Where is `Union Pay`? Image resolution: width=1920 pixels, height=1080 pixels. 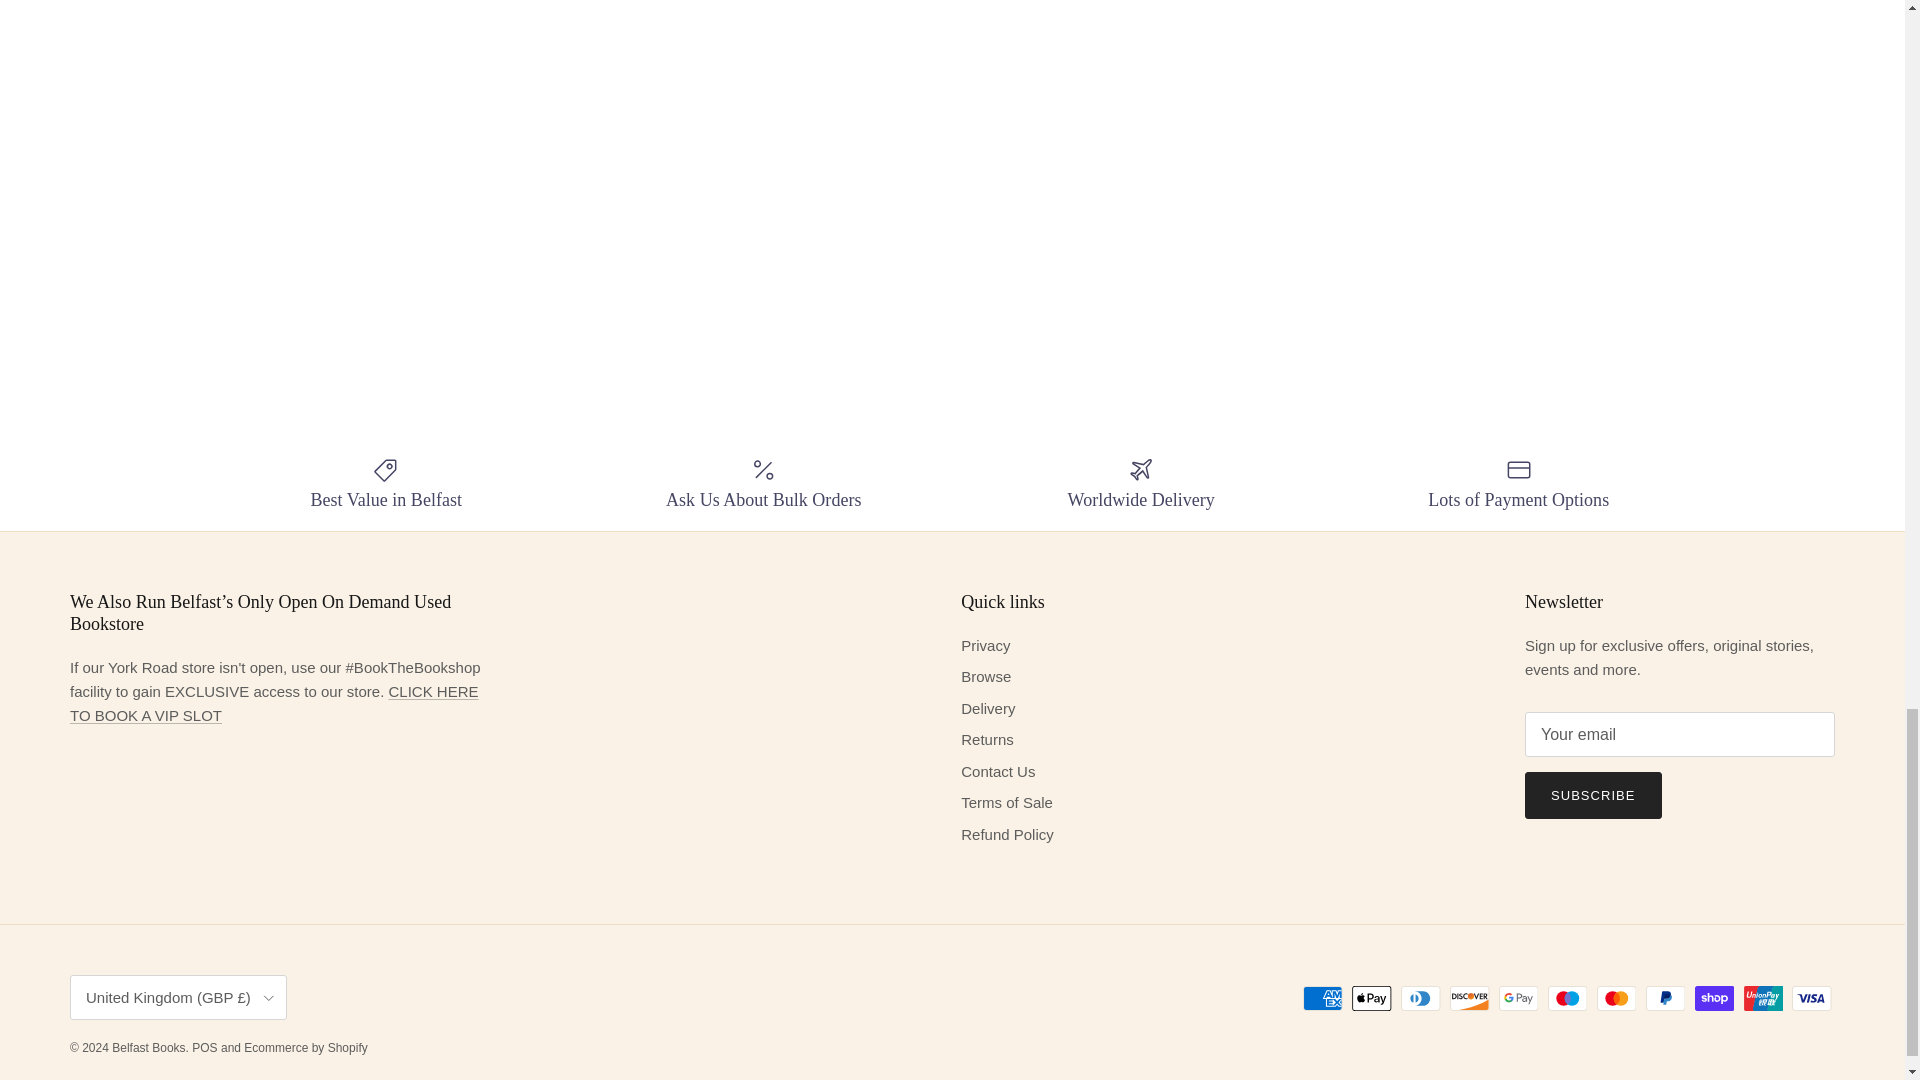 Union Pay is located at coordinates (1763, 998).